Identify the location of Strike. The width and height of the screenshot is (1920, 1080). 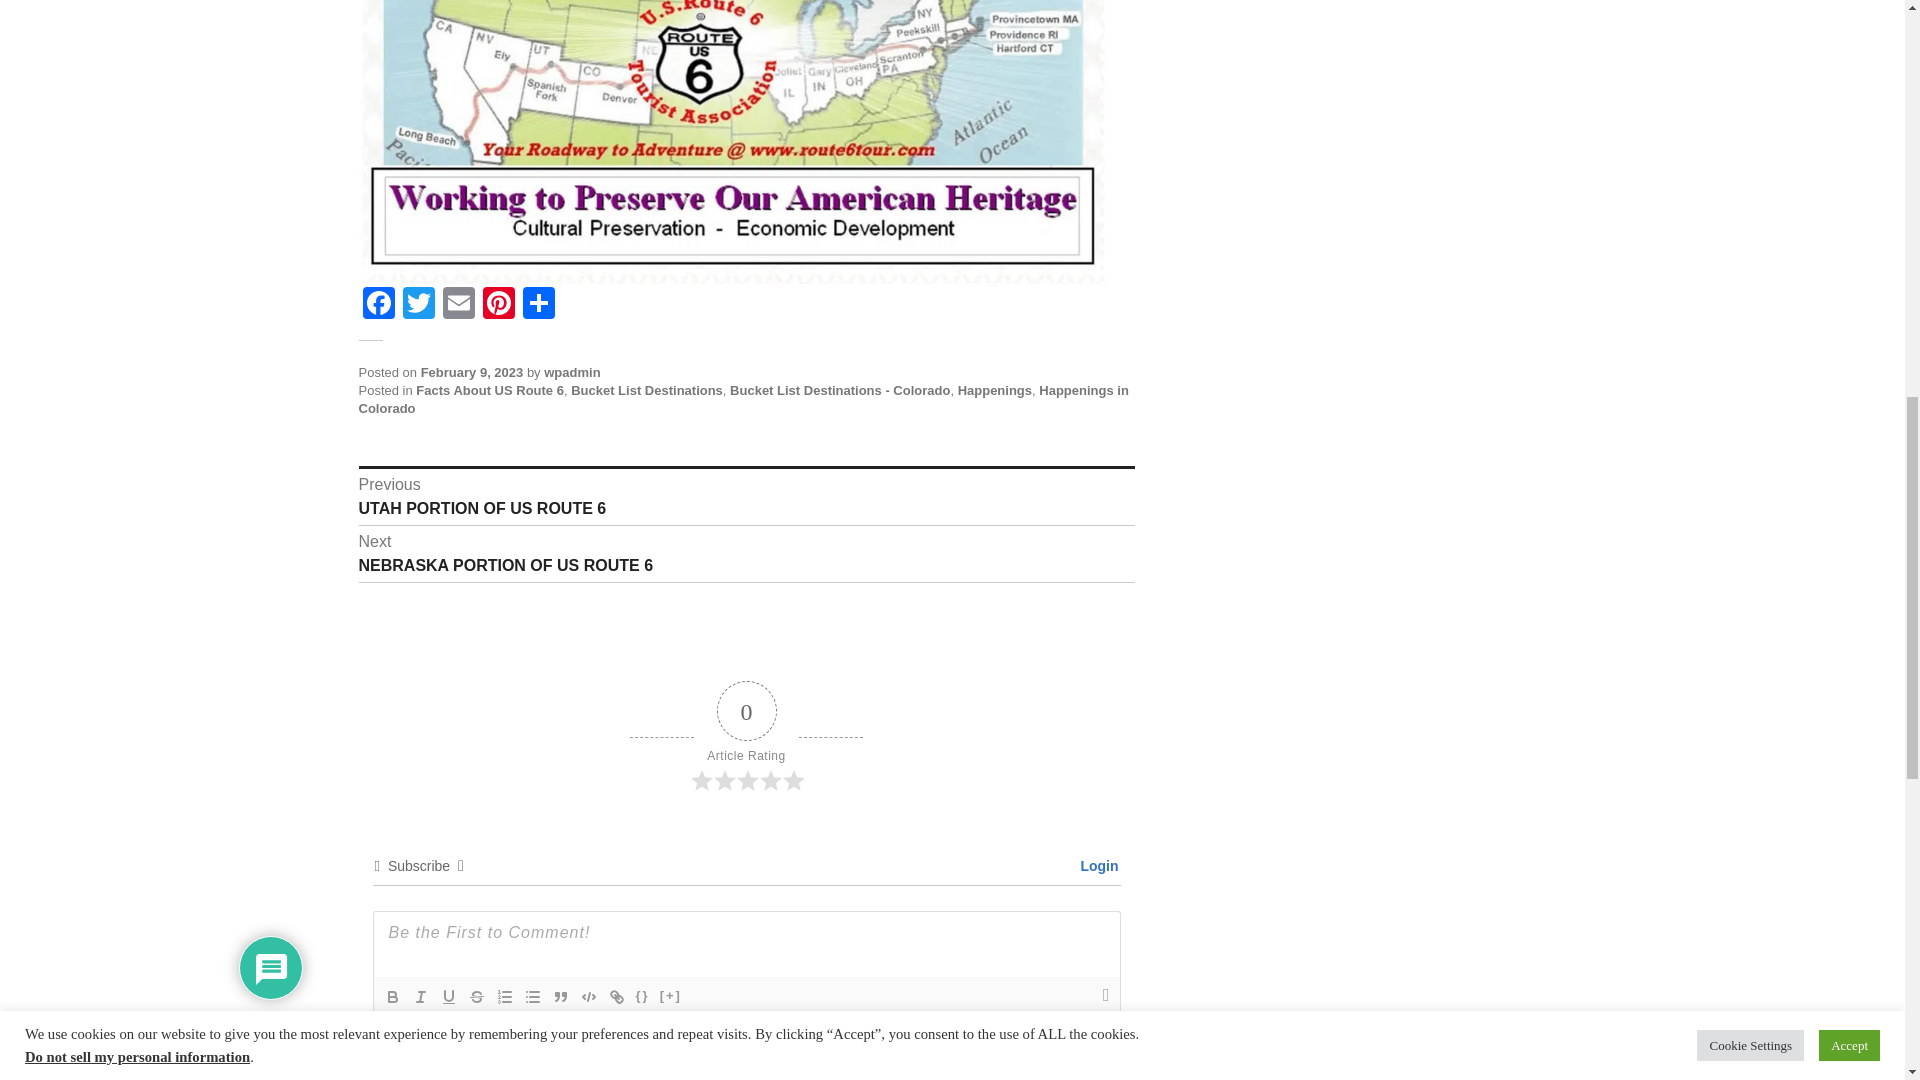
(476, 996).